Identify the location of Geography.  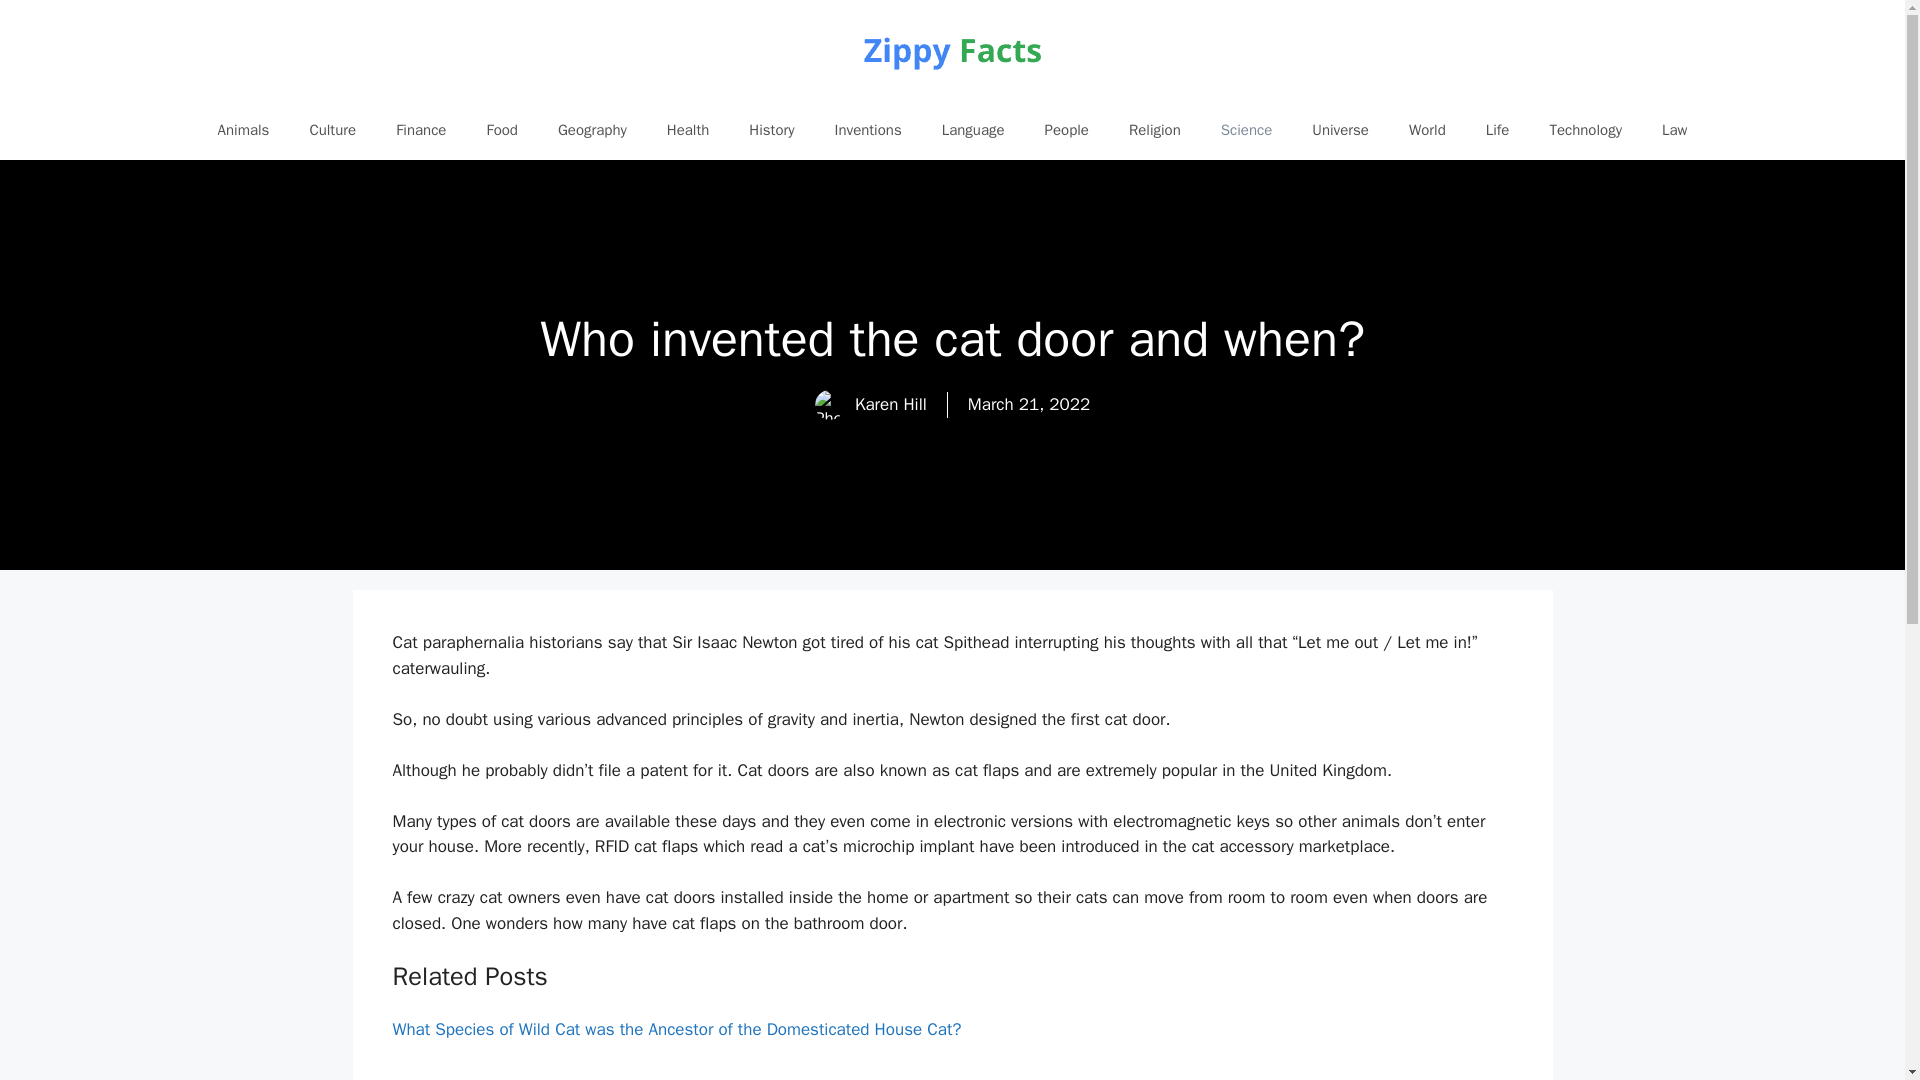
(592, 130).